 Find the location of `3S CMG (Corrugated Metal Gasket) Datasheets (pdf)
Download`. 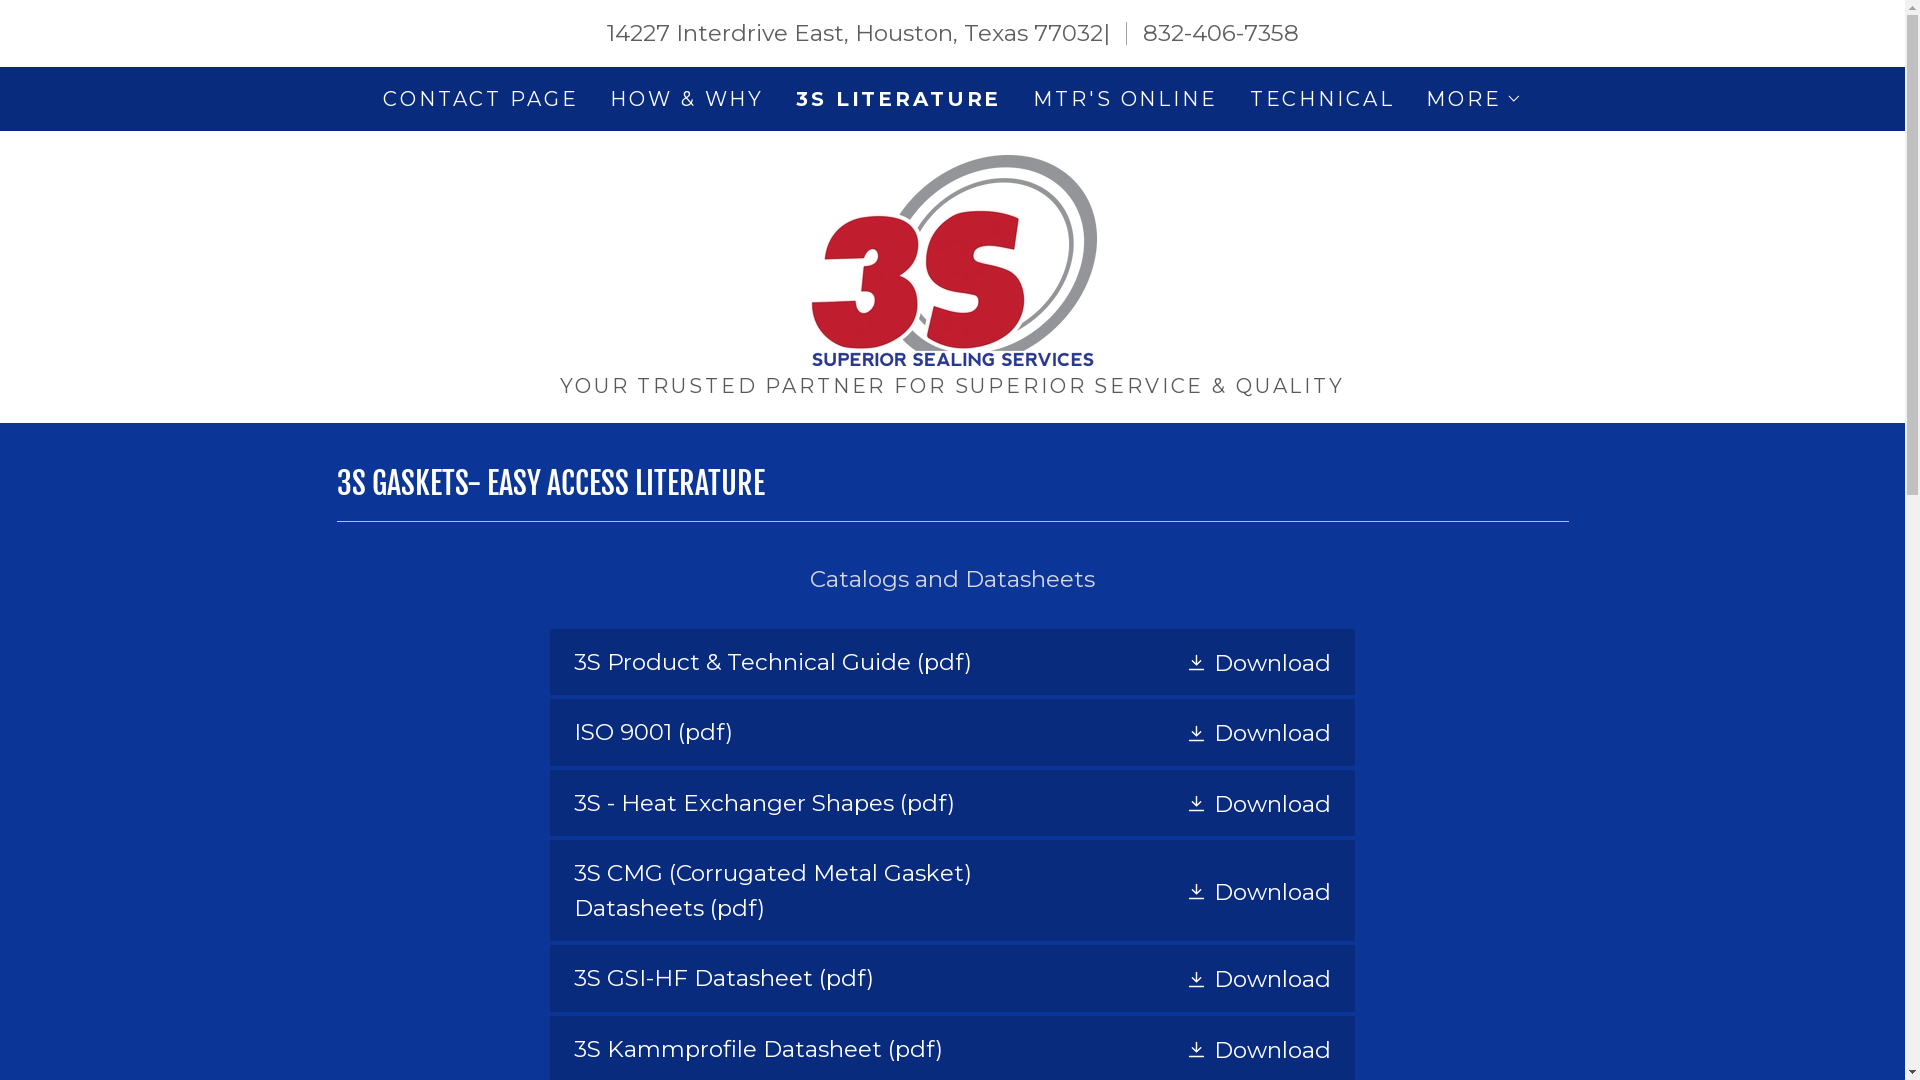

3S CMG (Corrugated Metal Gasket) Datasheets (pdf)
Download is located at coordinates (952, 890).